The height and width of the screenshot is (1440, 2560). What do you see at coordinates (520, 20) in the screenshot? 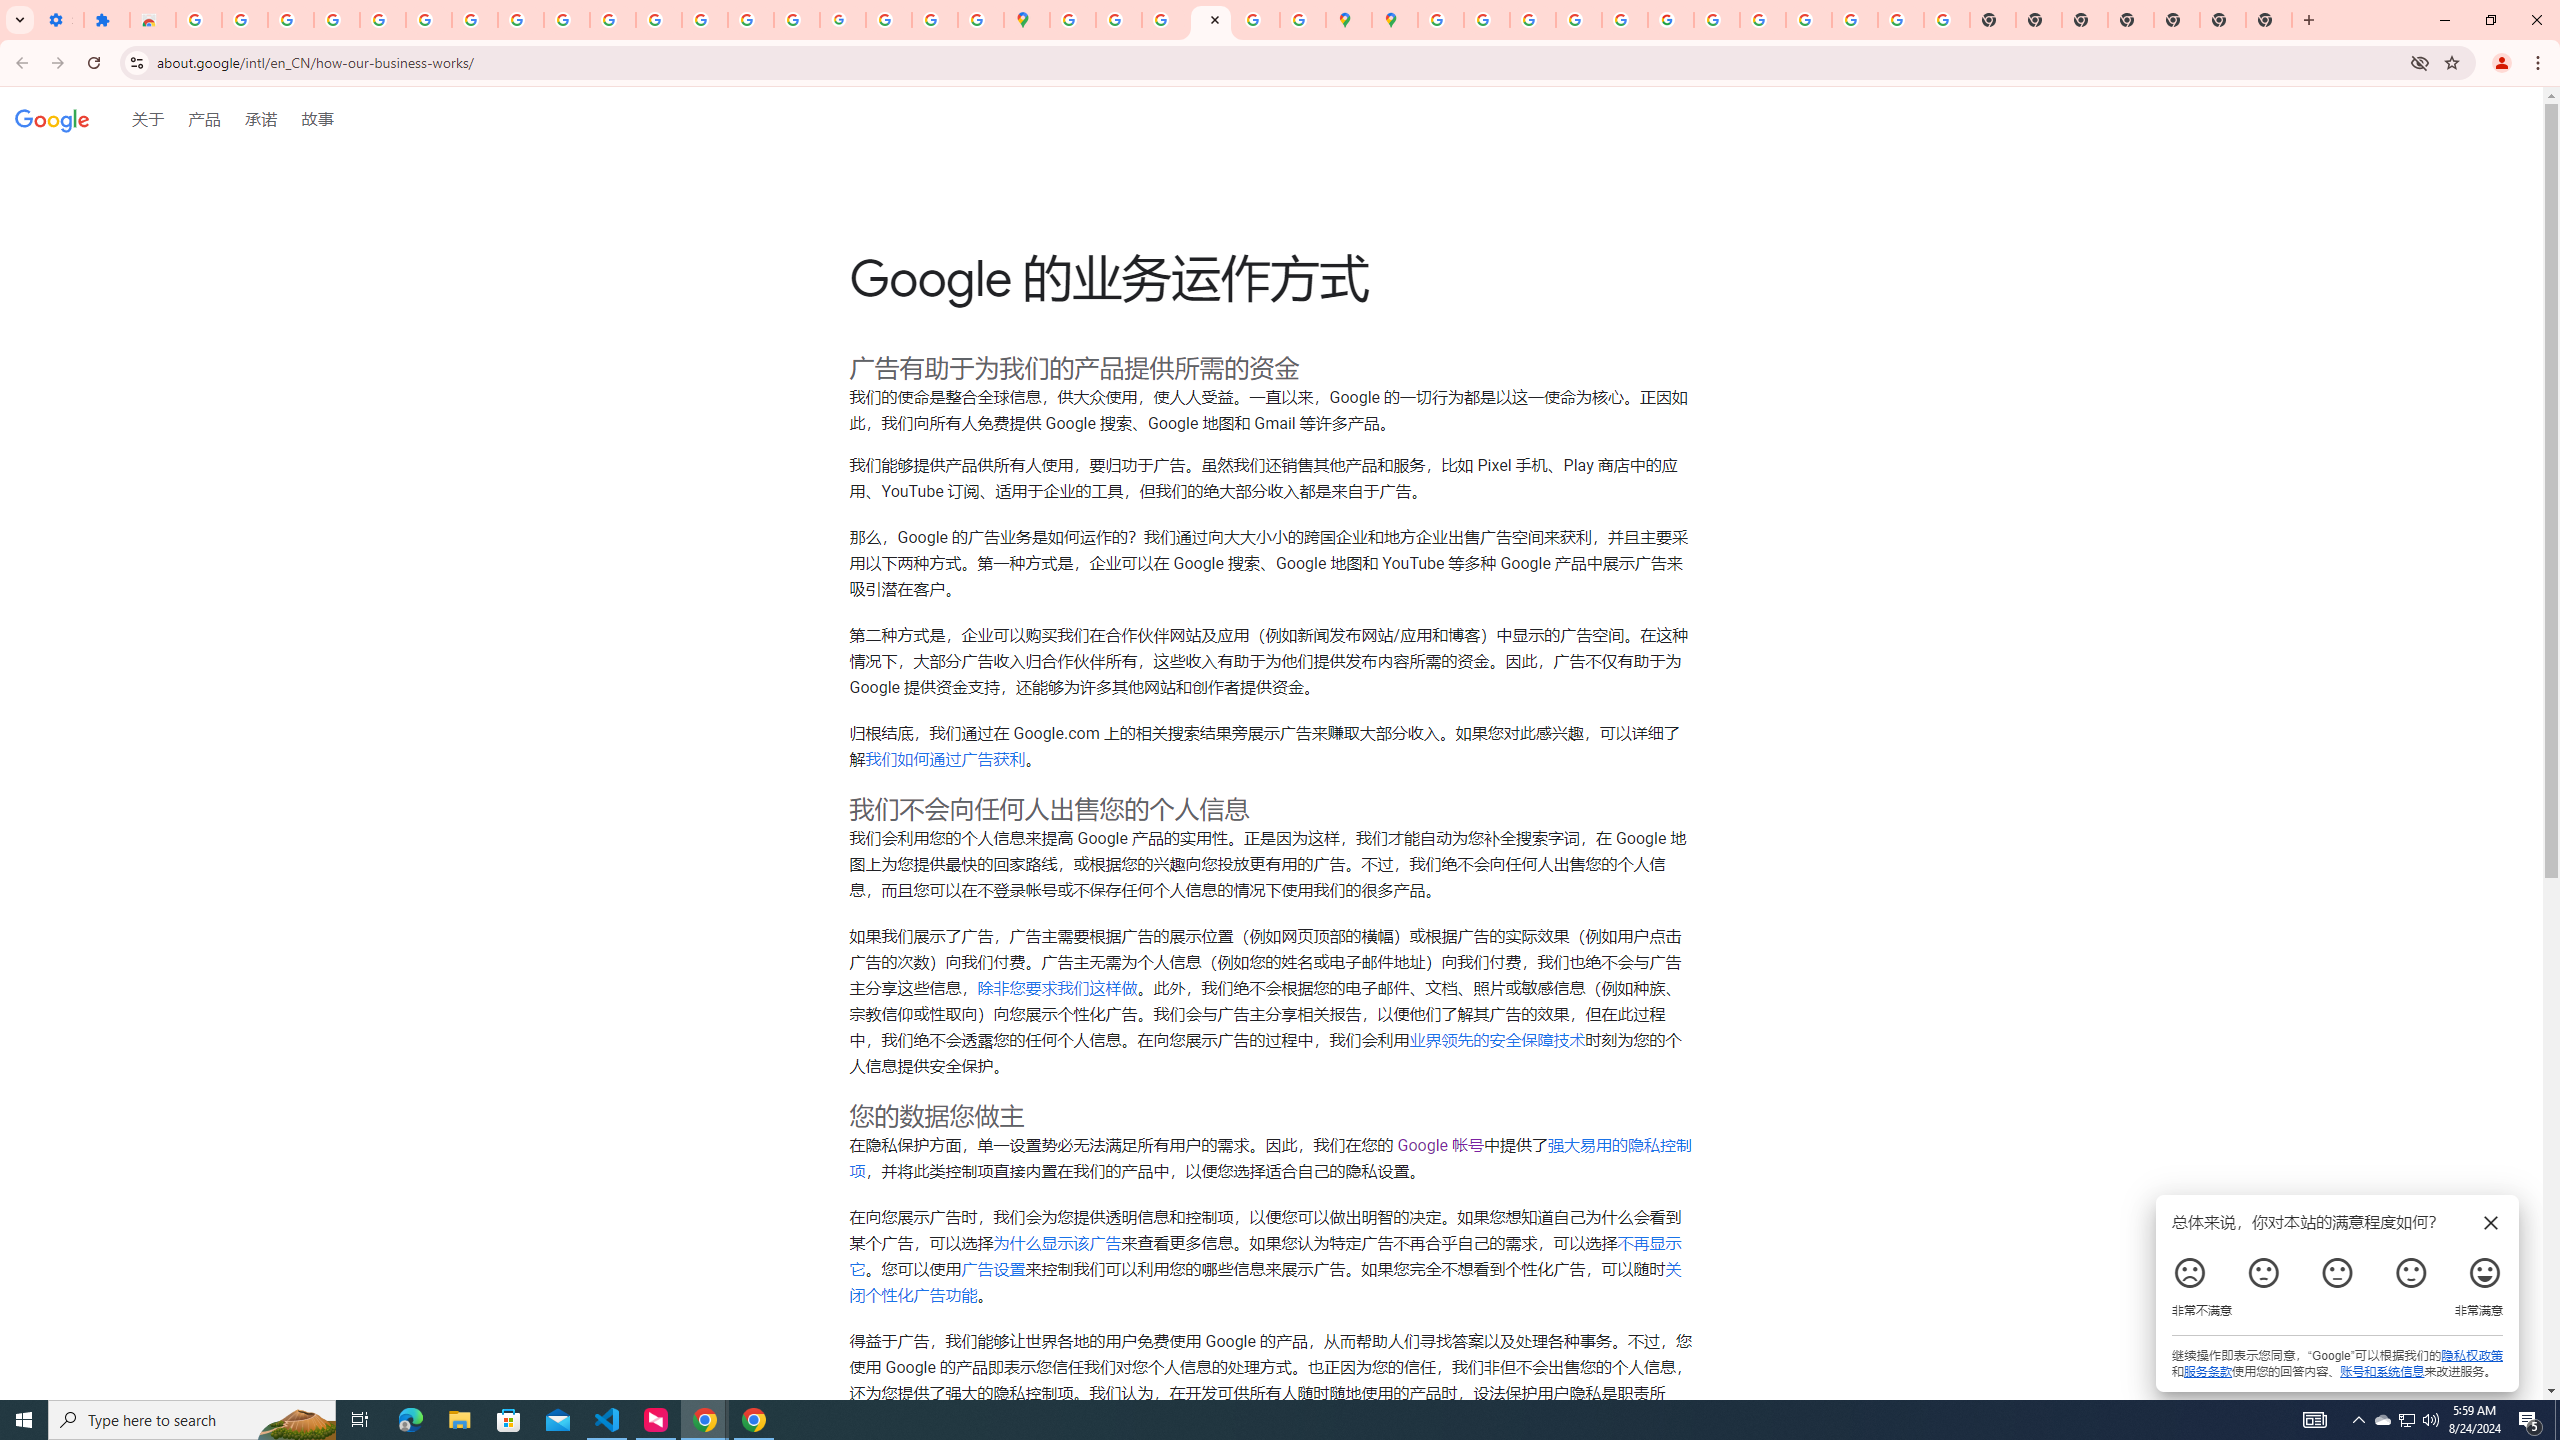
I see `Google Account` at bounding box center [520, 20].